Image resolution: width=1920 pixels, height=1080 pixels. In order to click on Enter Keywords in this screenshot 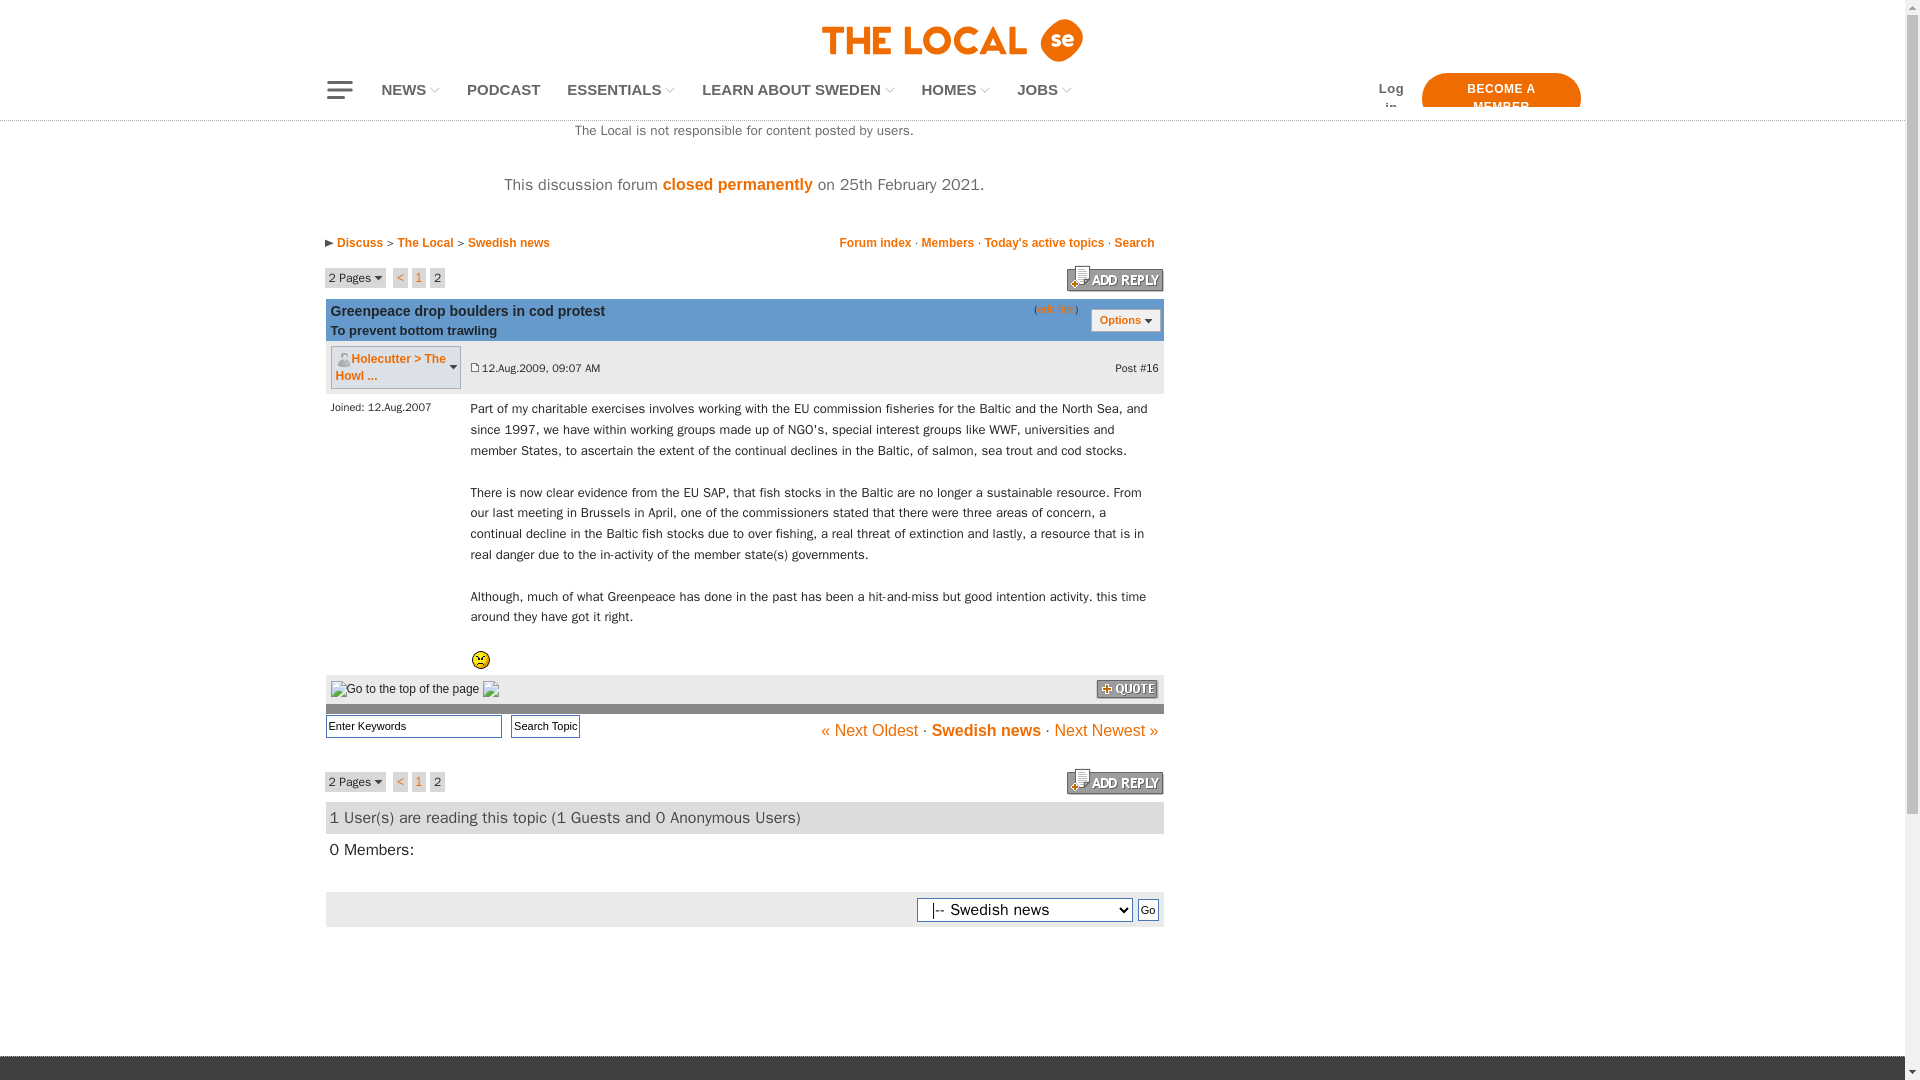, I will do `click(414, 726)`.